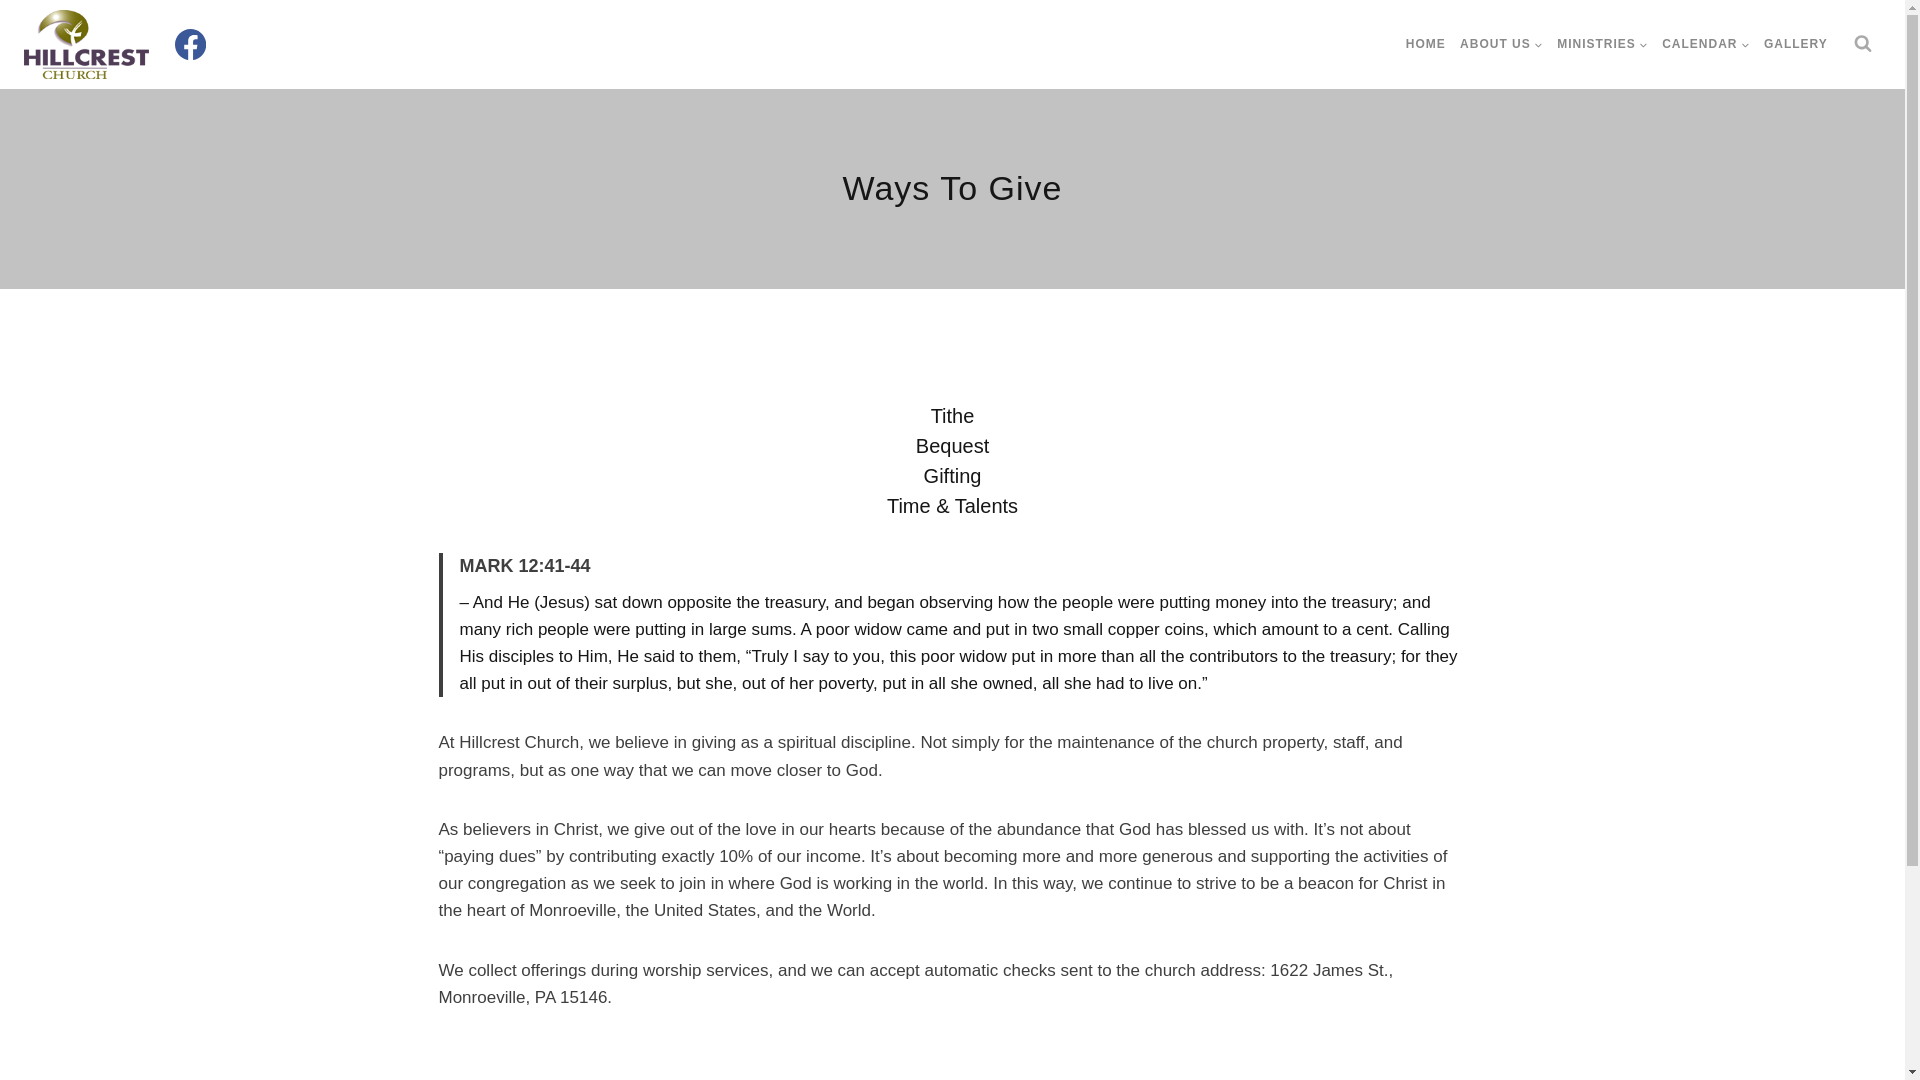 This screenshot has height=1080, width=1920. I want to click on MINISTRIES, so click(1602, 44).